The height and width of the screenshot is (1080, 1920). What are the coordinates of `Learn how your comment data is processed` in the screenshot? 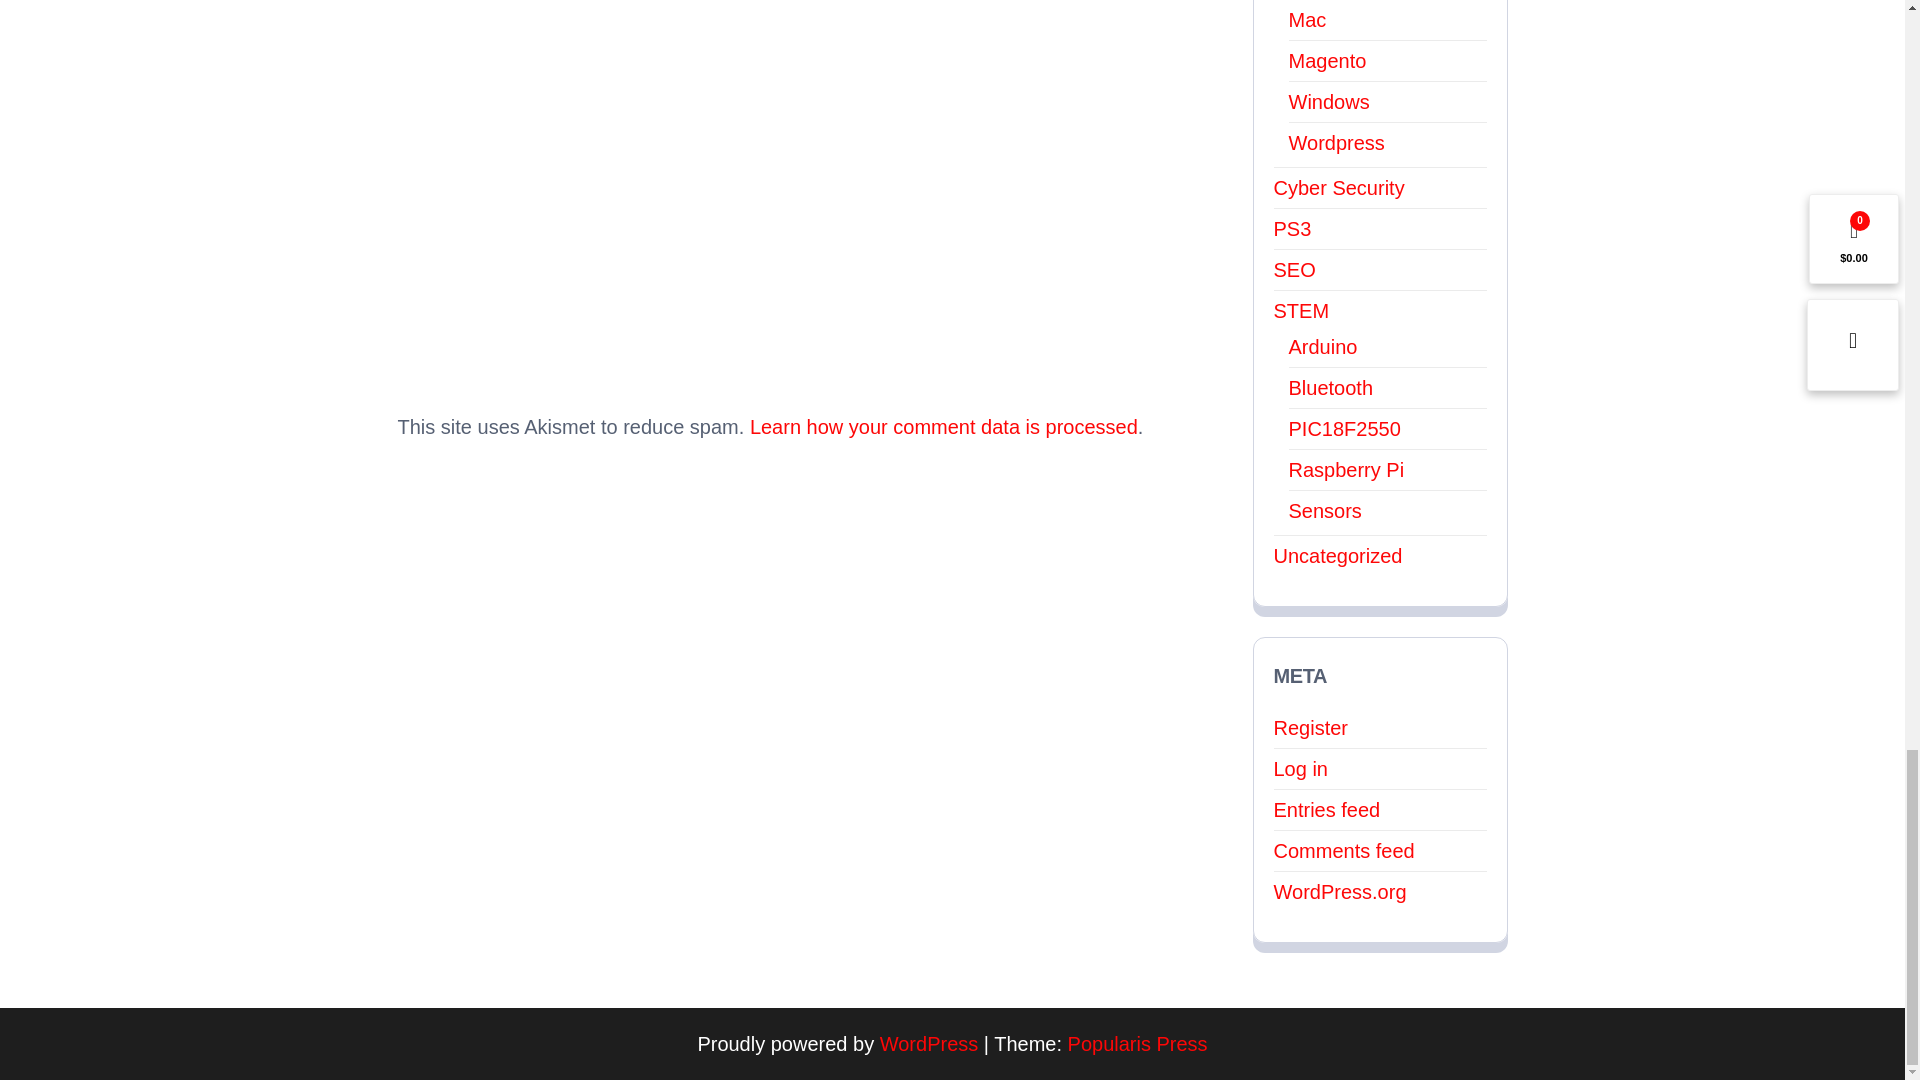 It's located at (944, 426).